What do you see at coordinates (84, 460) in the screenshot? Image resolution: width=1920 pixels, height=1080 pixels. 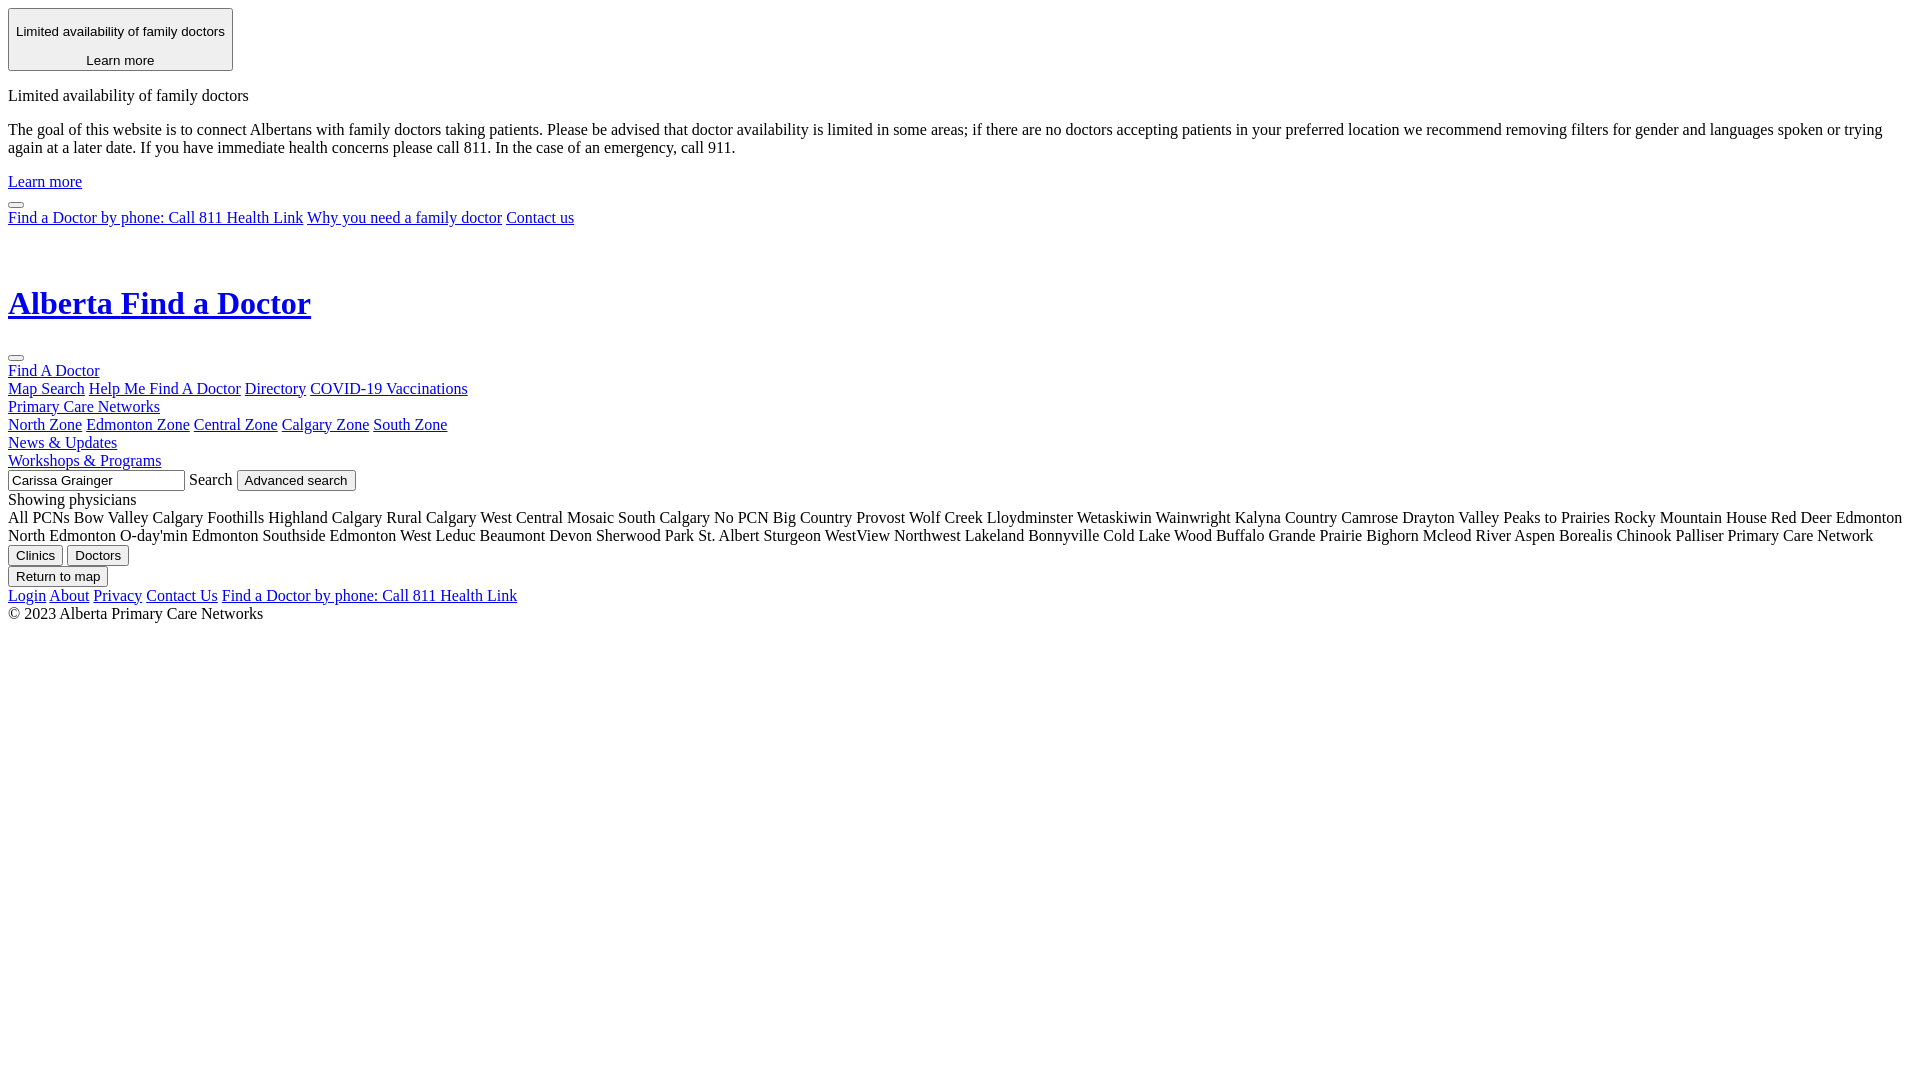 I see `Workshops & Programs` at bounding box center [84, 460].